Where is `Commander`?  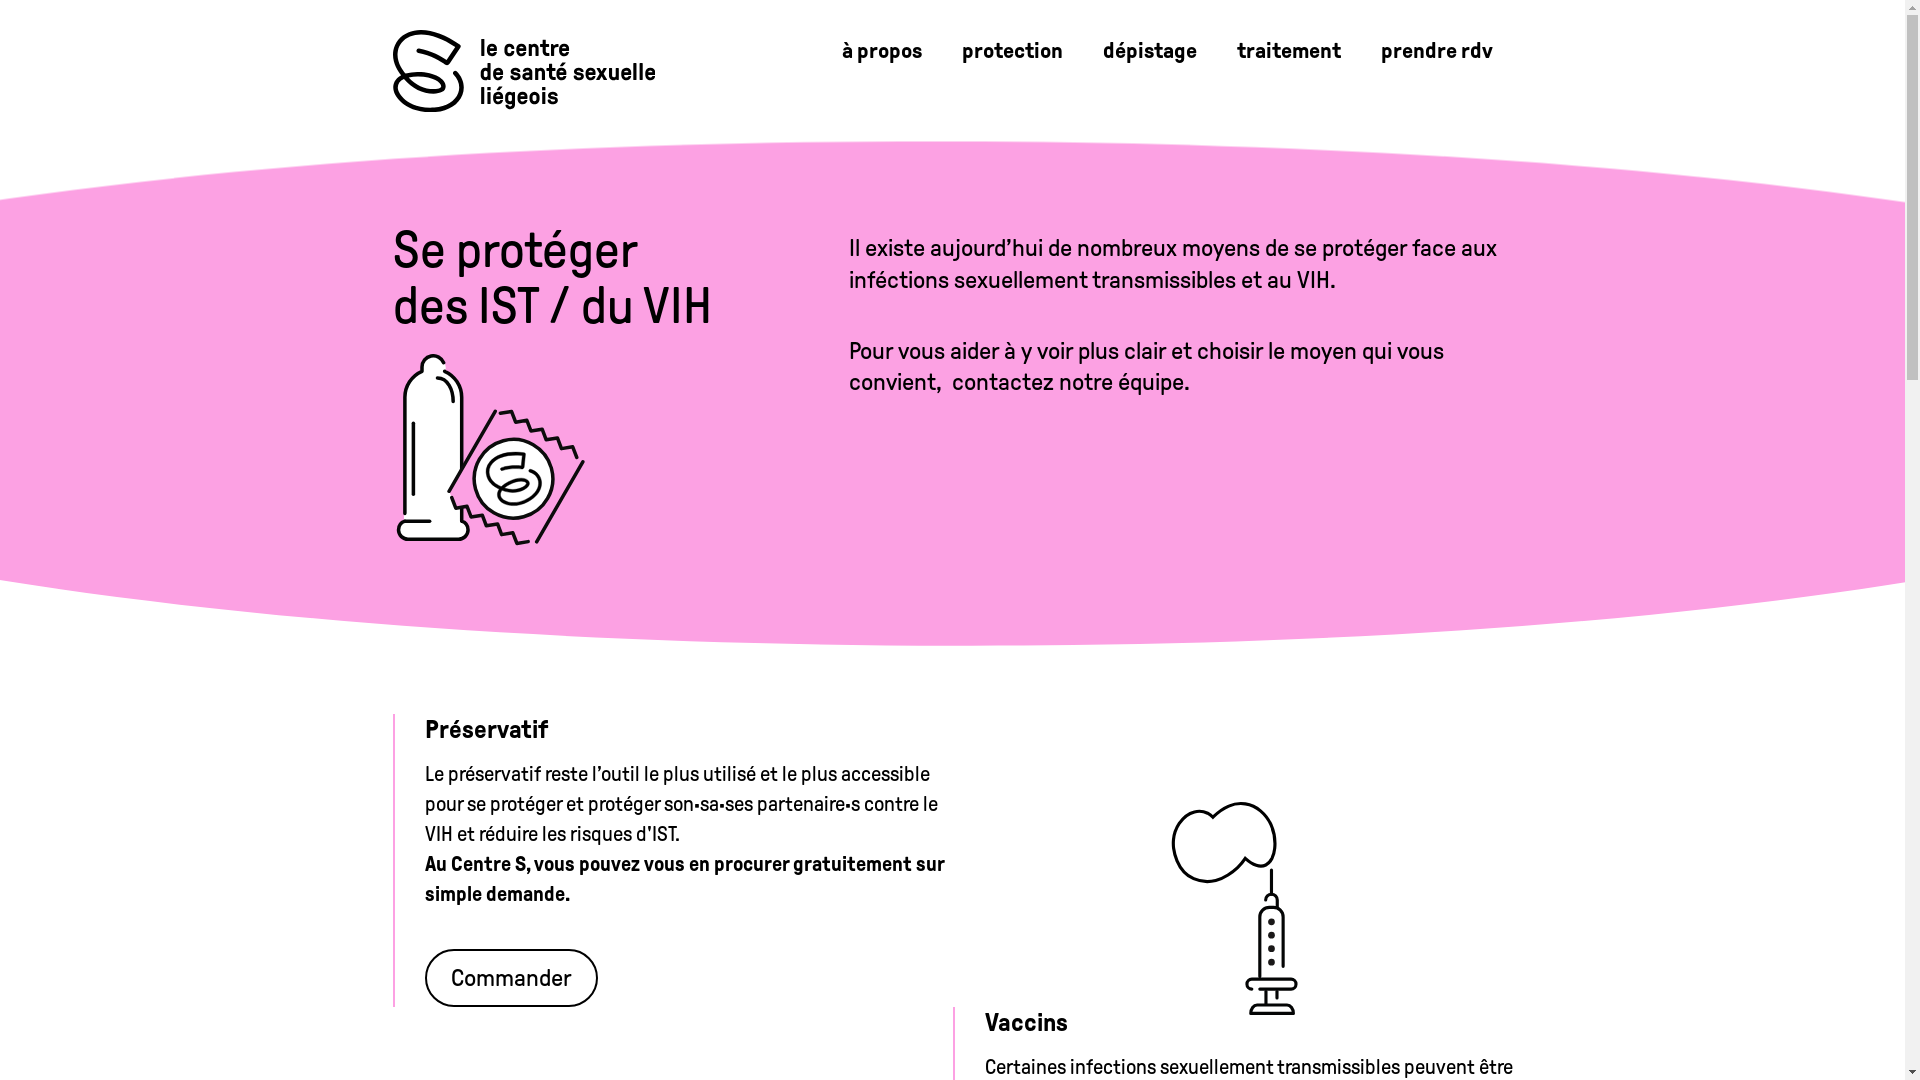 Commander is located at coordinates (510, 978).